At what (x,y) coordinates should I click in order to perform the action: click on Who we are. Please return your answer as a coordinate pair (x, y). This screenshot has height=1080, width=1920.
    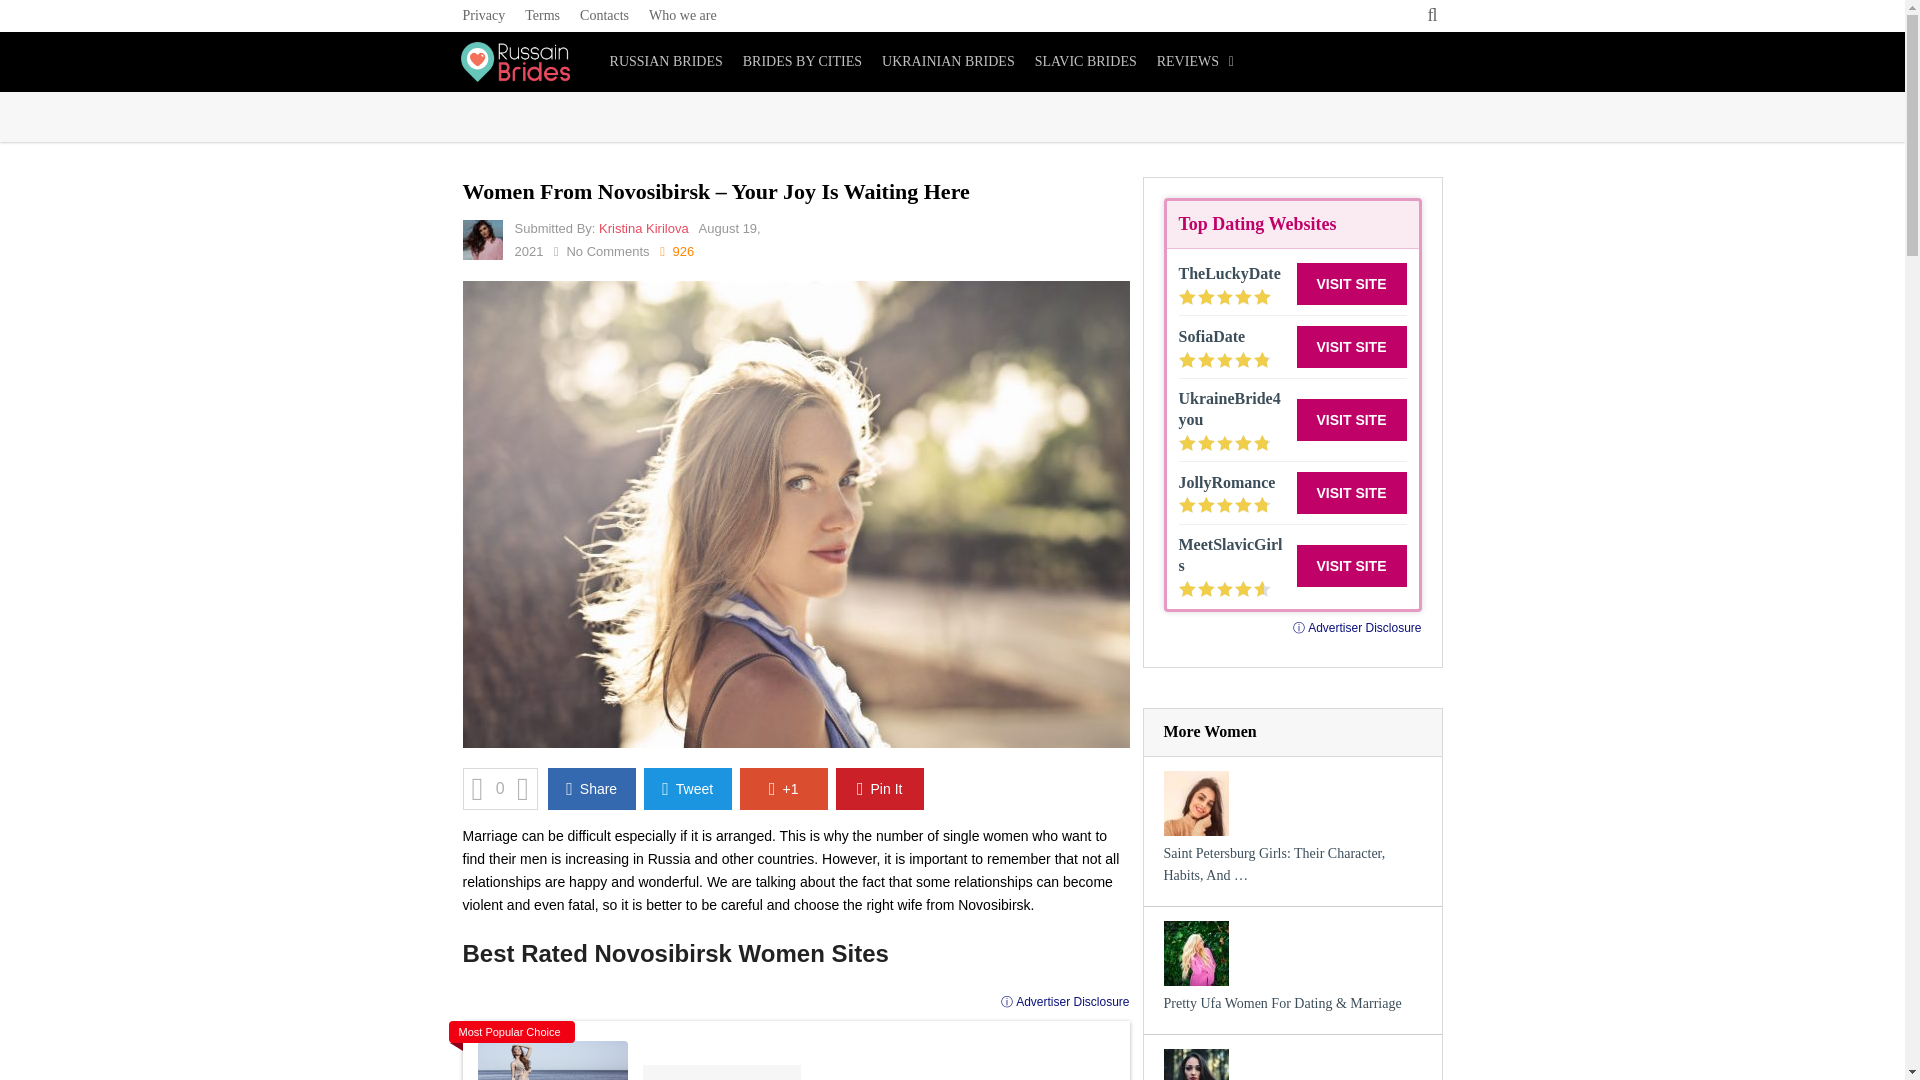
    Looking at the image, I should click on (683, 16).